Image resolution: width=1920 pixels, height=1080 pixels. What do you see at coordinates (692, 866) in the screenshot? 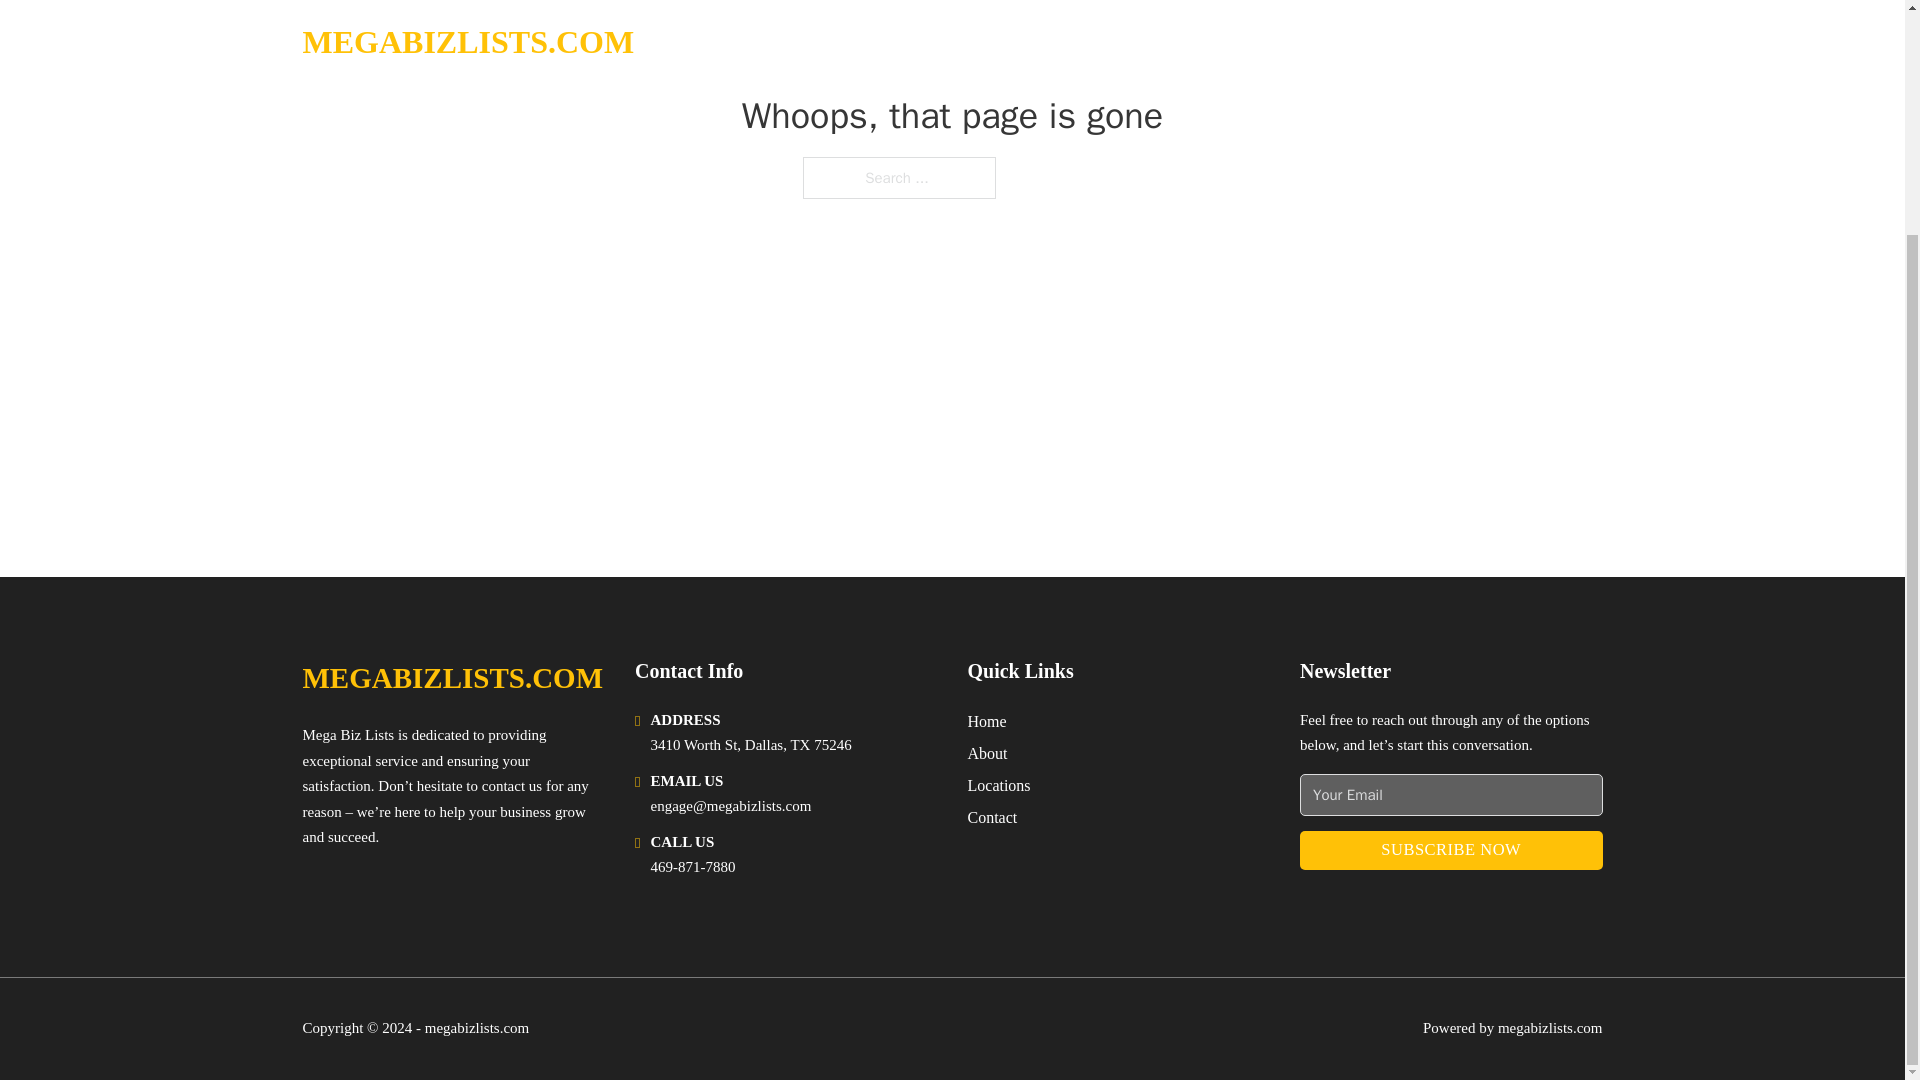
I see `469-871-7880` at bounding box center [692, 866].